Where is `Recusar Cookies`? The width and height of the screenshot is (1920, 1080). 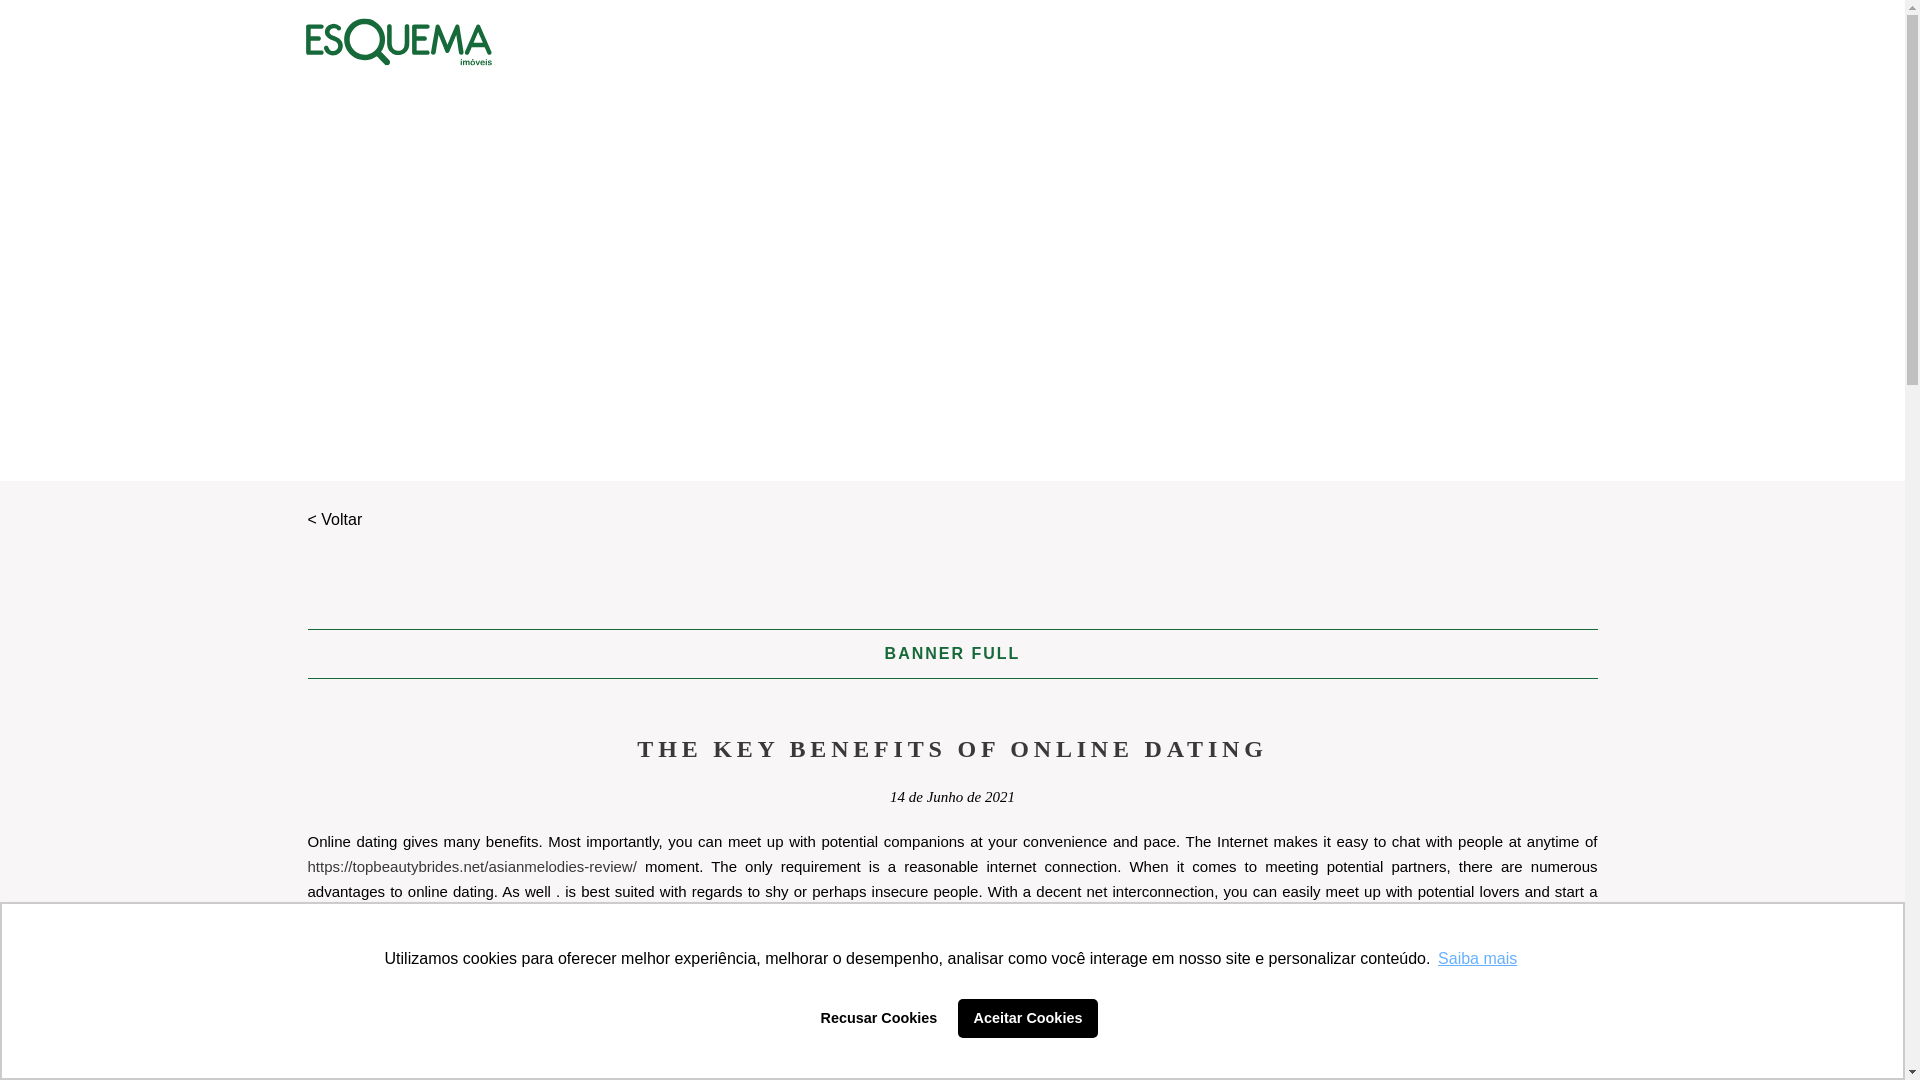 Recusar Cookies is located at coordinates (878, 1017).